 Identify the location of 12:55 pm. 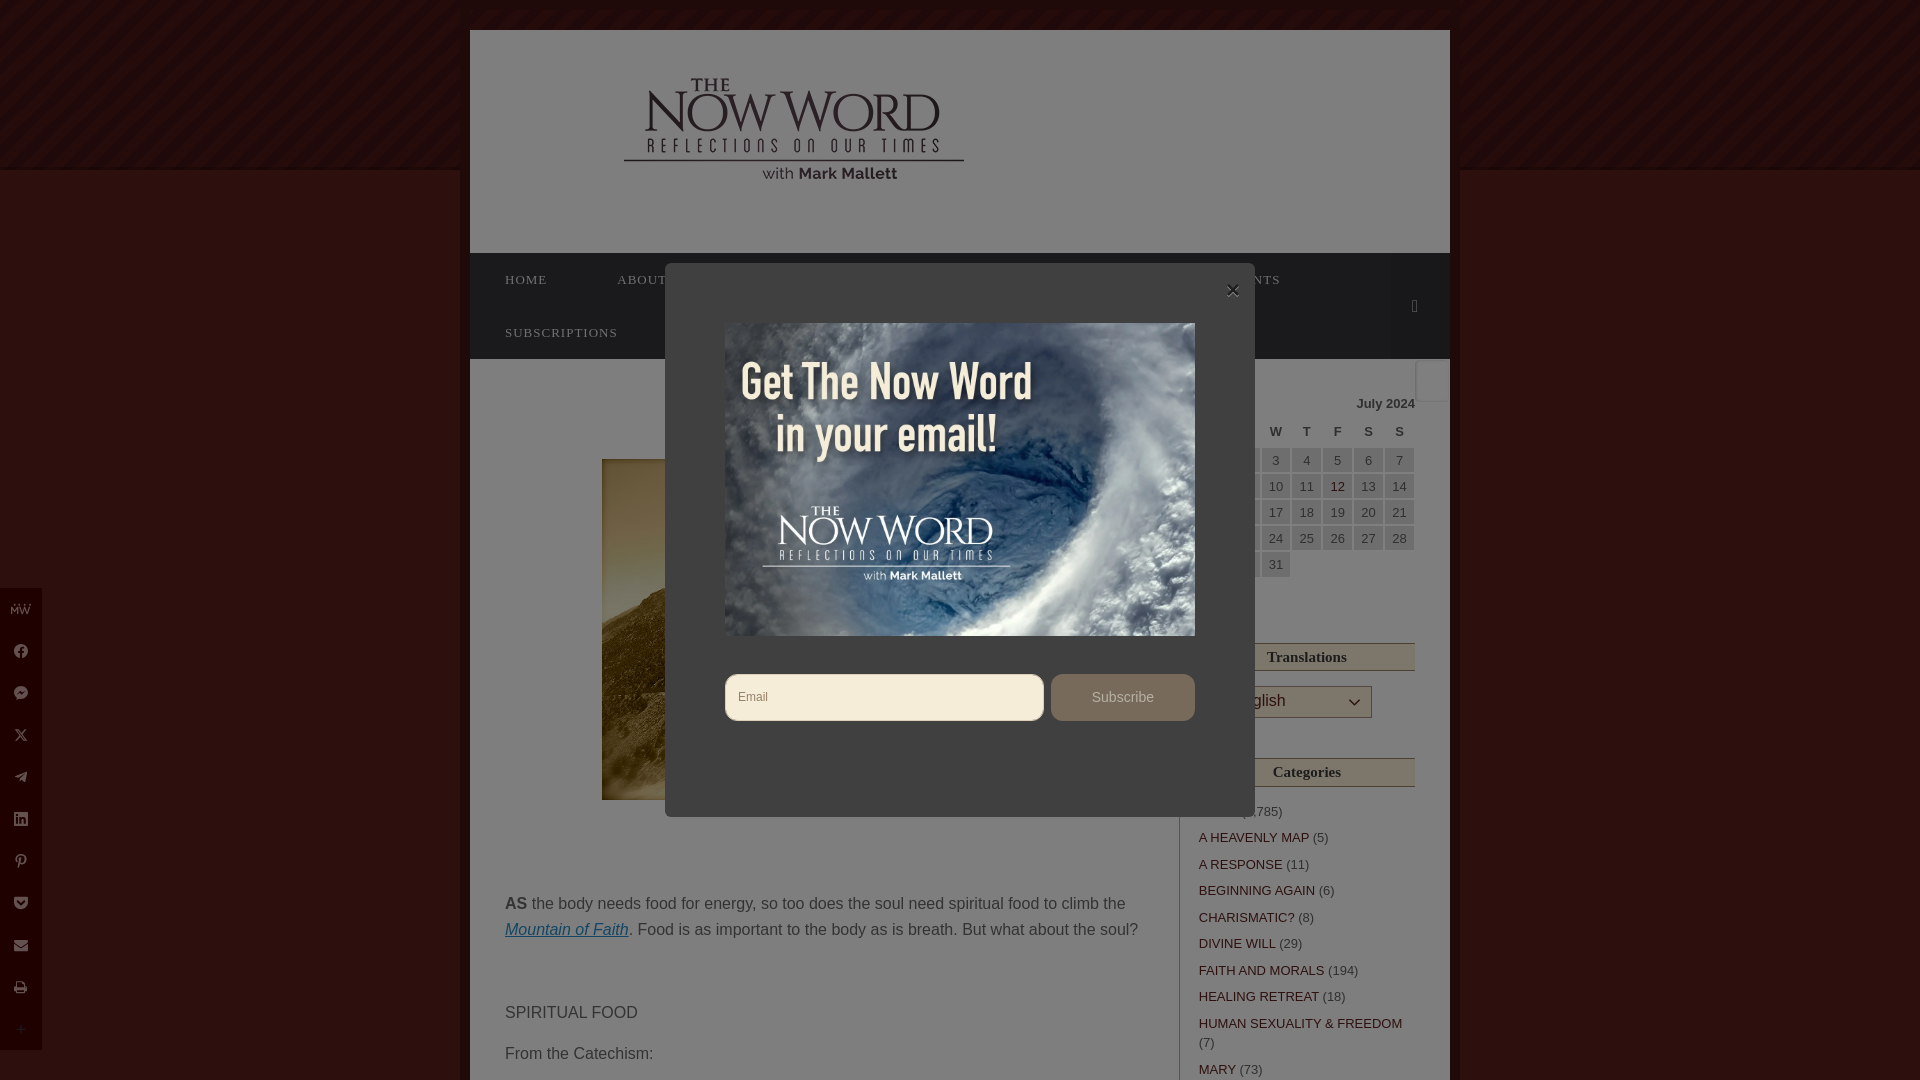
(834, 430).